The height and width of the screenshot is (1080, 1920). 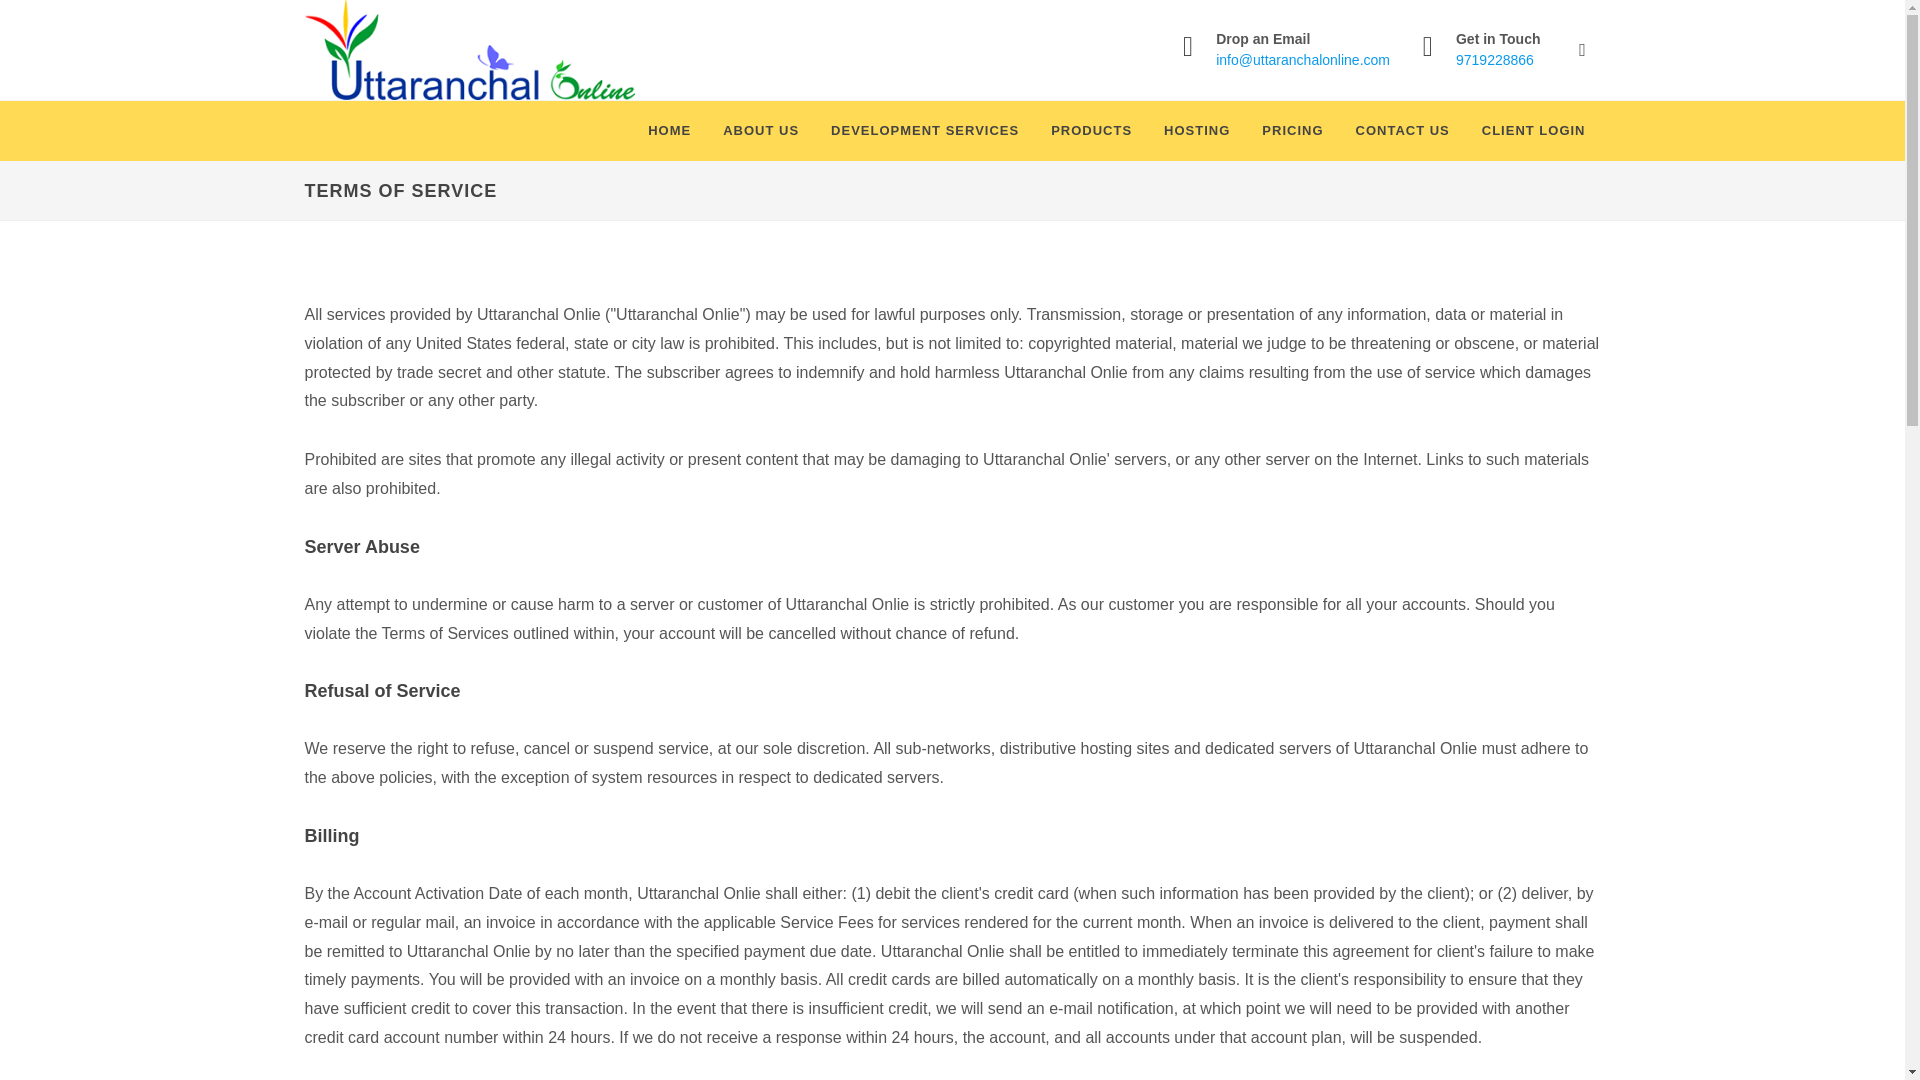 What do you see at coordinates (1091, 130) in the screenshot?
I see `PRODUCTS` at bounding box center [1091, 130].